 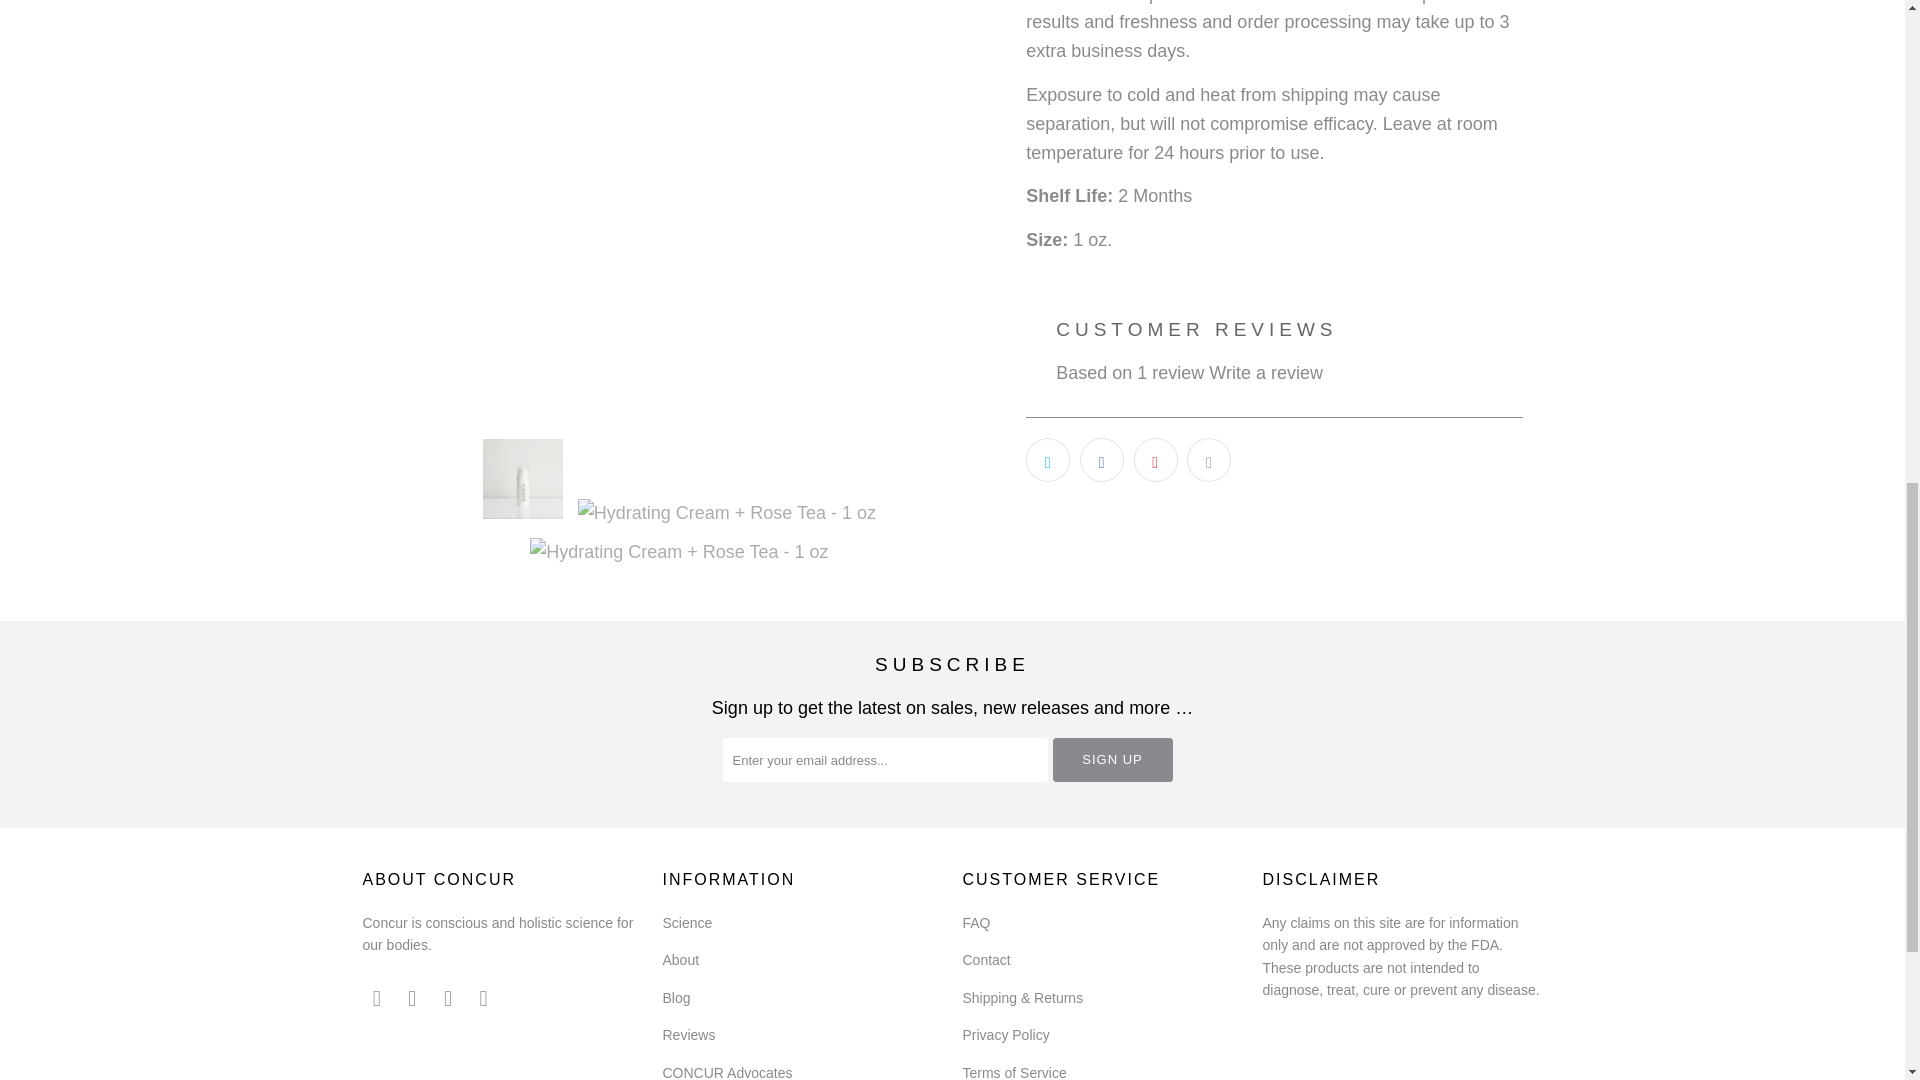 What do you see at coordinates (1047, 460) in the screenshot?
I see `Share this on Twitter` at bounding box center [1047, 460].